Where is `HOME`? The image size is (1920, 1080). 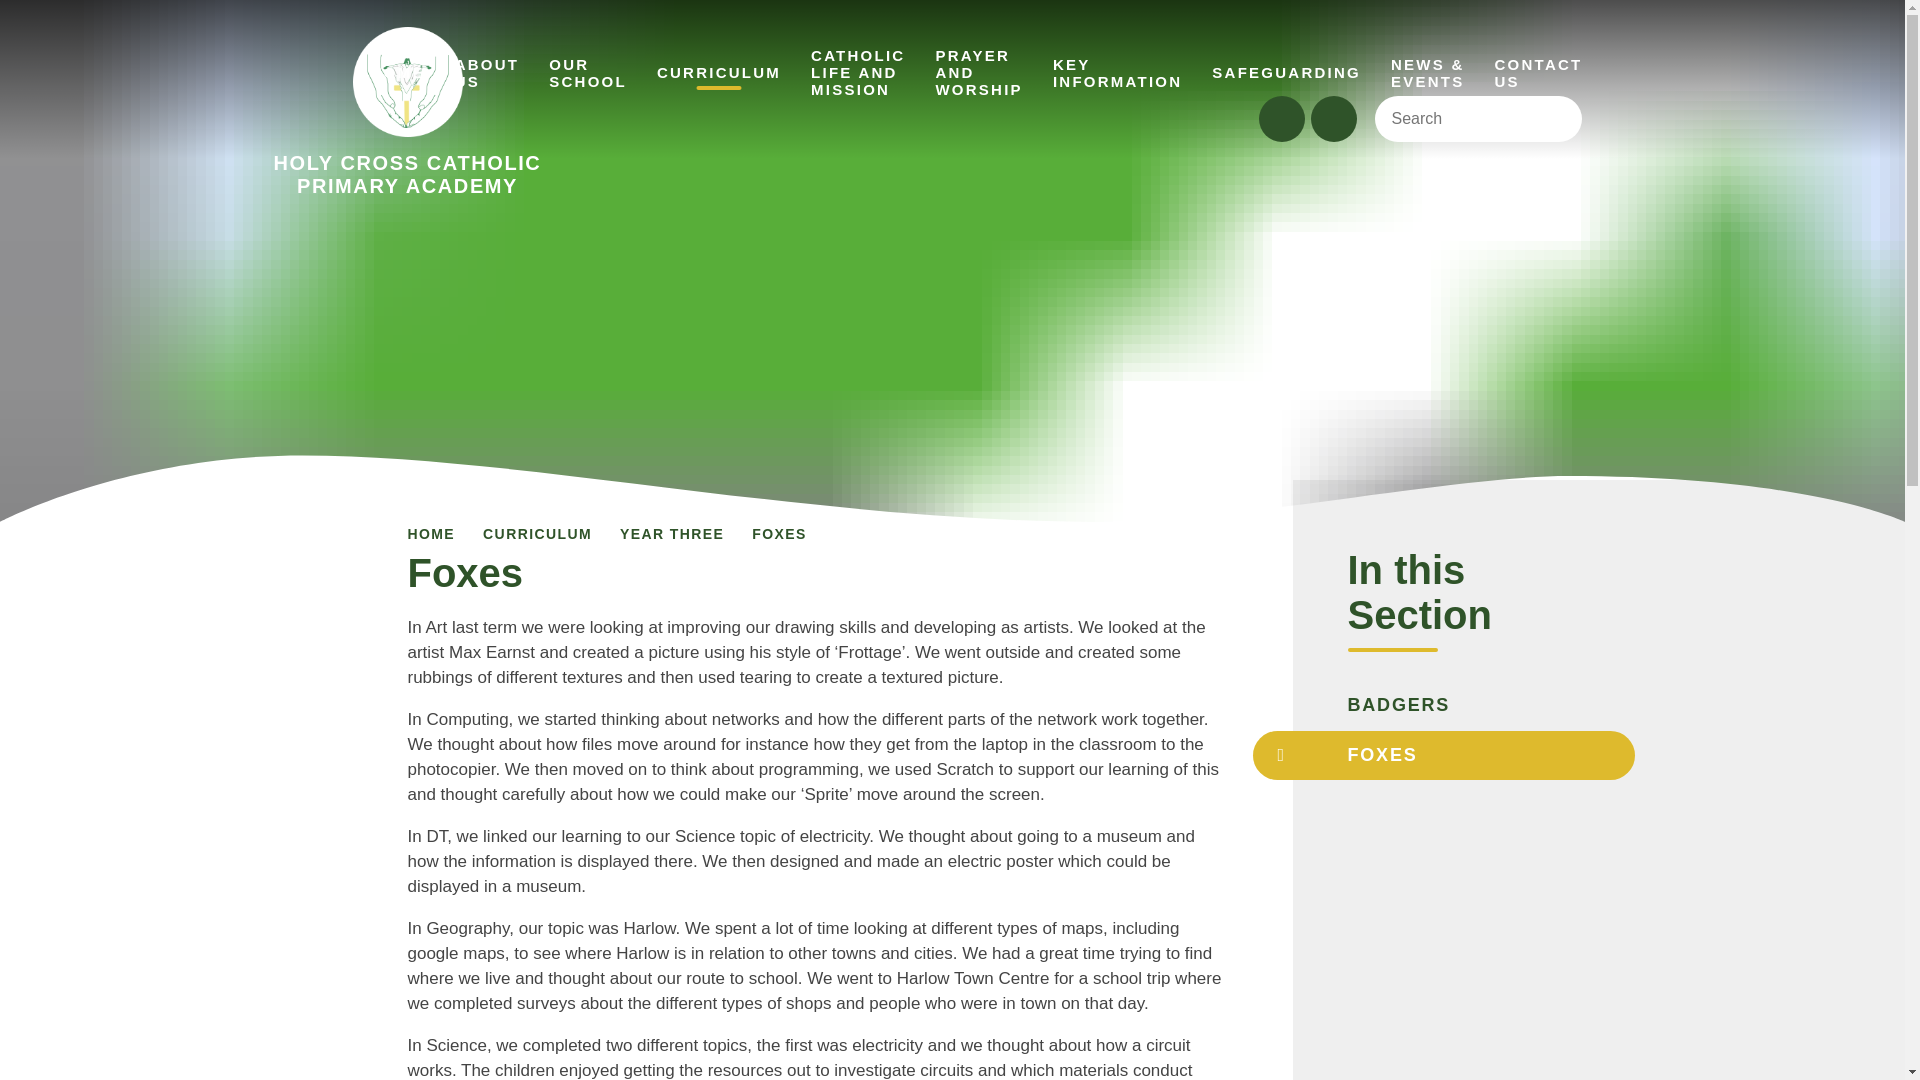 HOME is located at coordinates (408, 112).